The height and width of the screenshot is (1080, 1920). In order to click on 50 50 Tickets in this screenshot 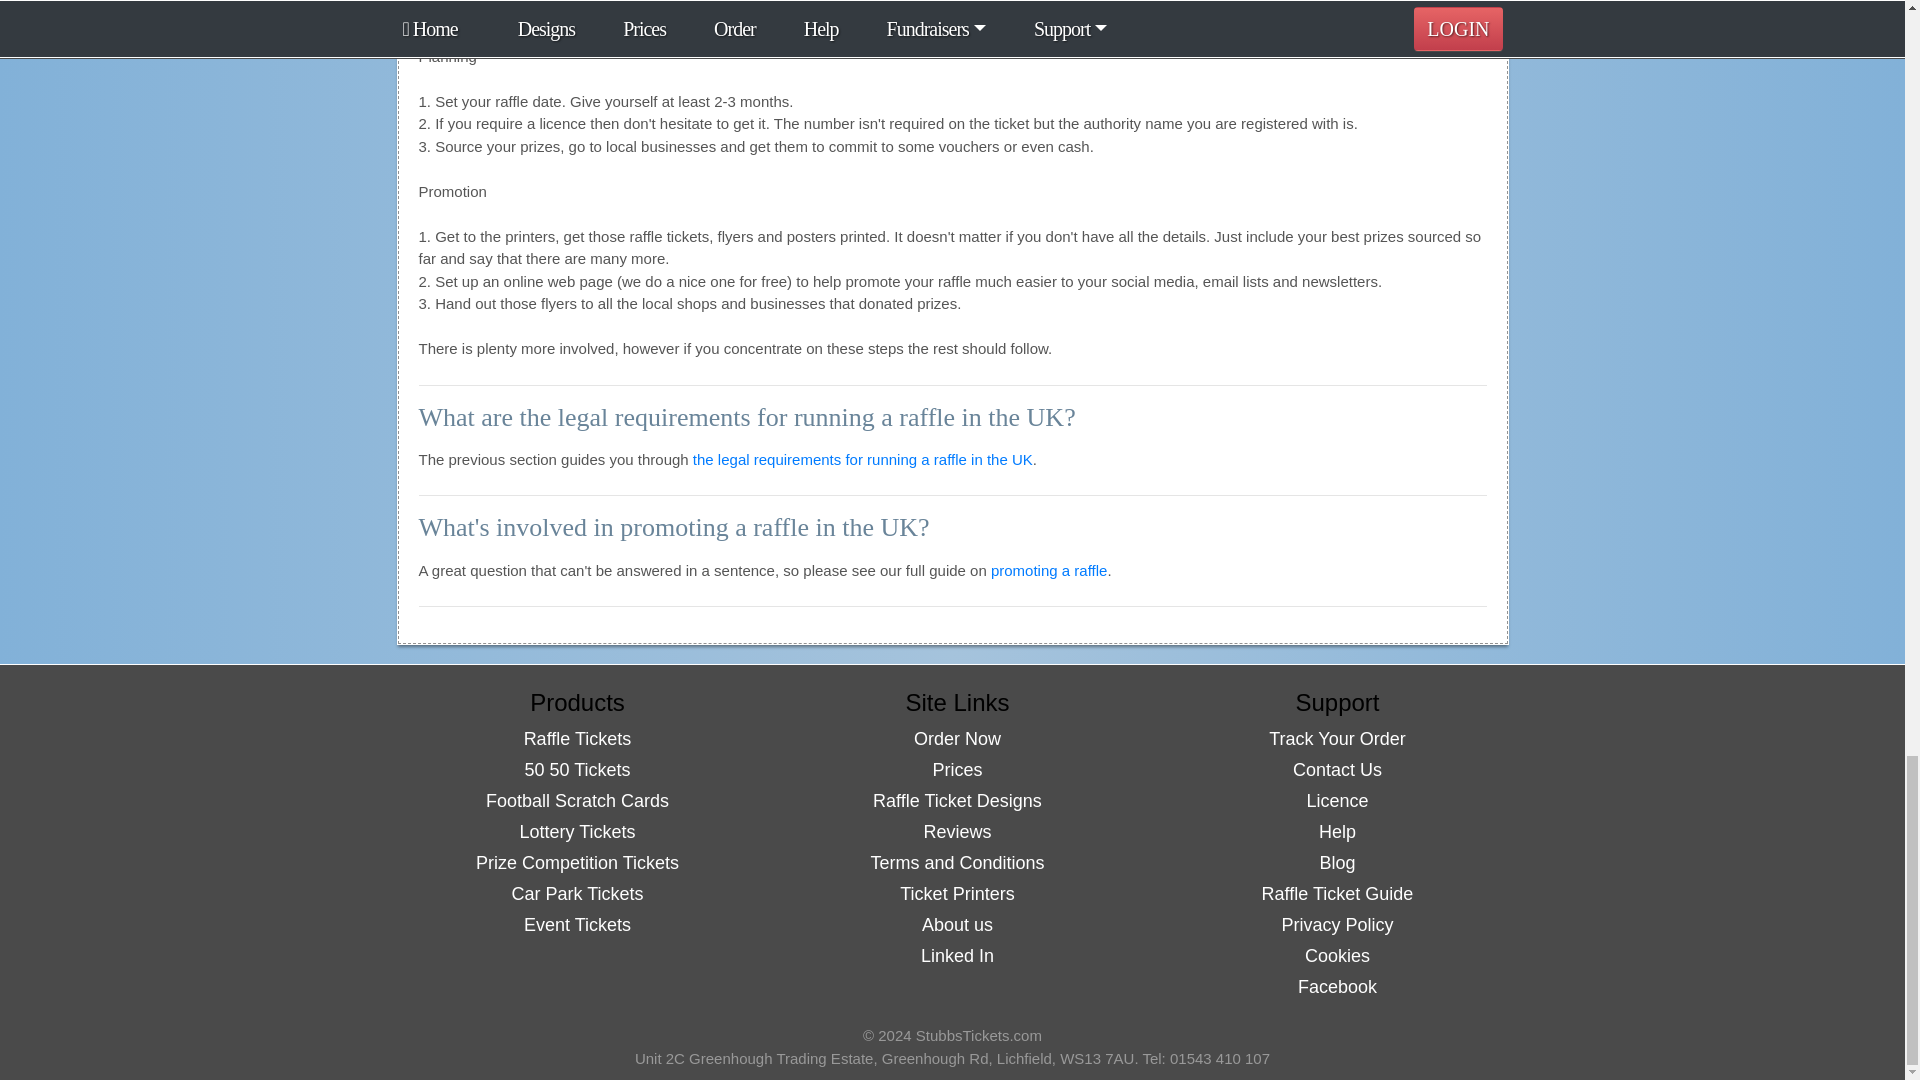, I will do `click(576, 770)`.